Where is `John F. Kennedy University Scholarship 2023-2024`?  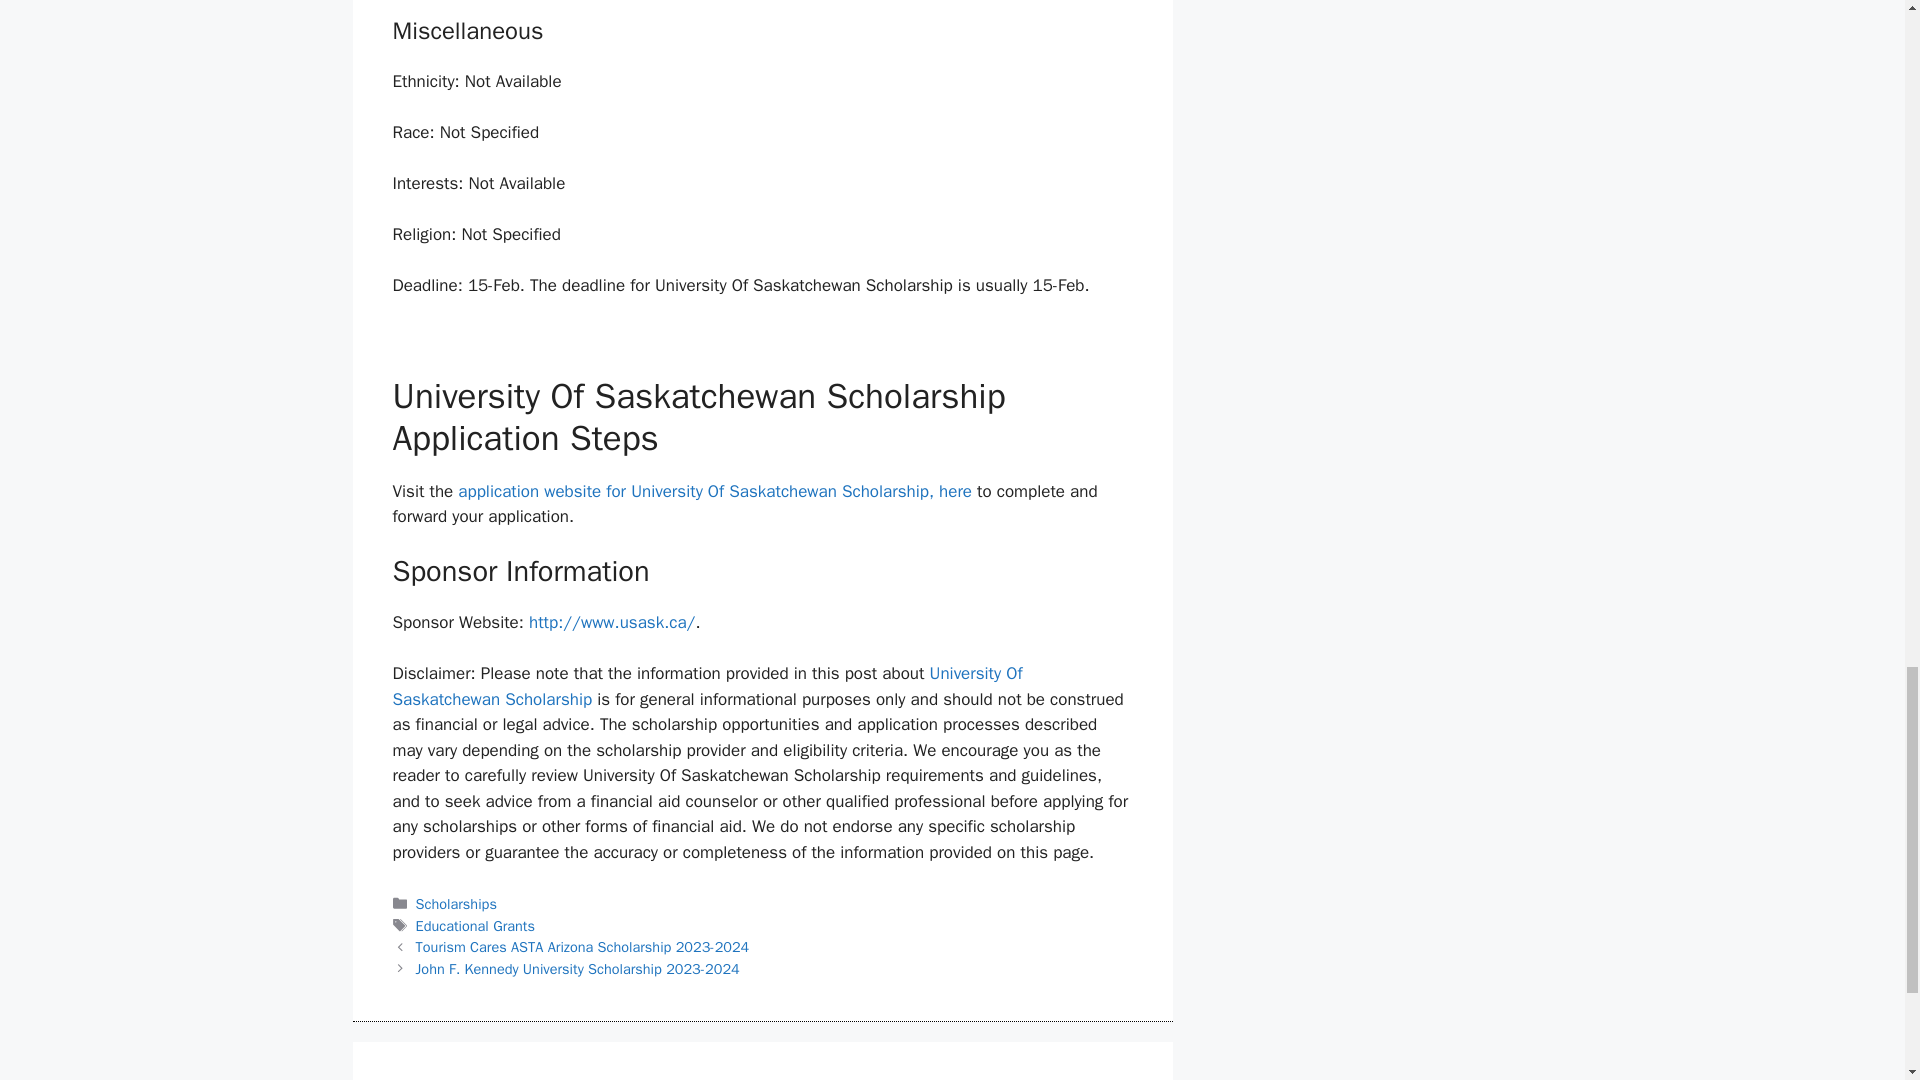
John F. Kennedy University Scholarship 2023-2024 is located at coordinates (578, 969).